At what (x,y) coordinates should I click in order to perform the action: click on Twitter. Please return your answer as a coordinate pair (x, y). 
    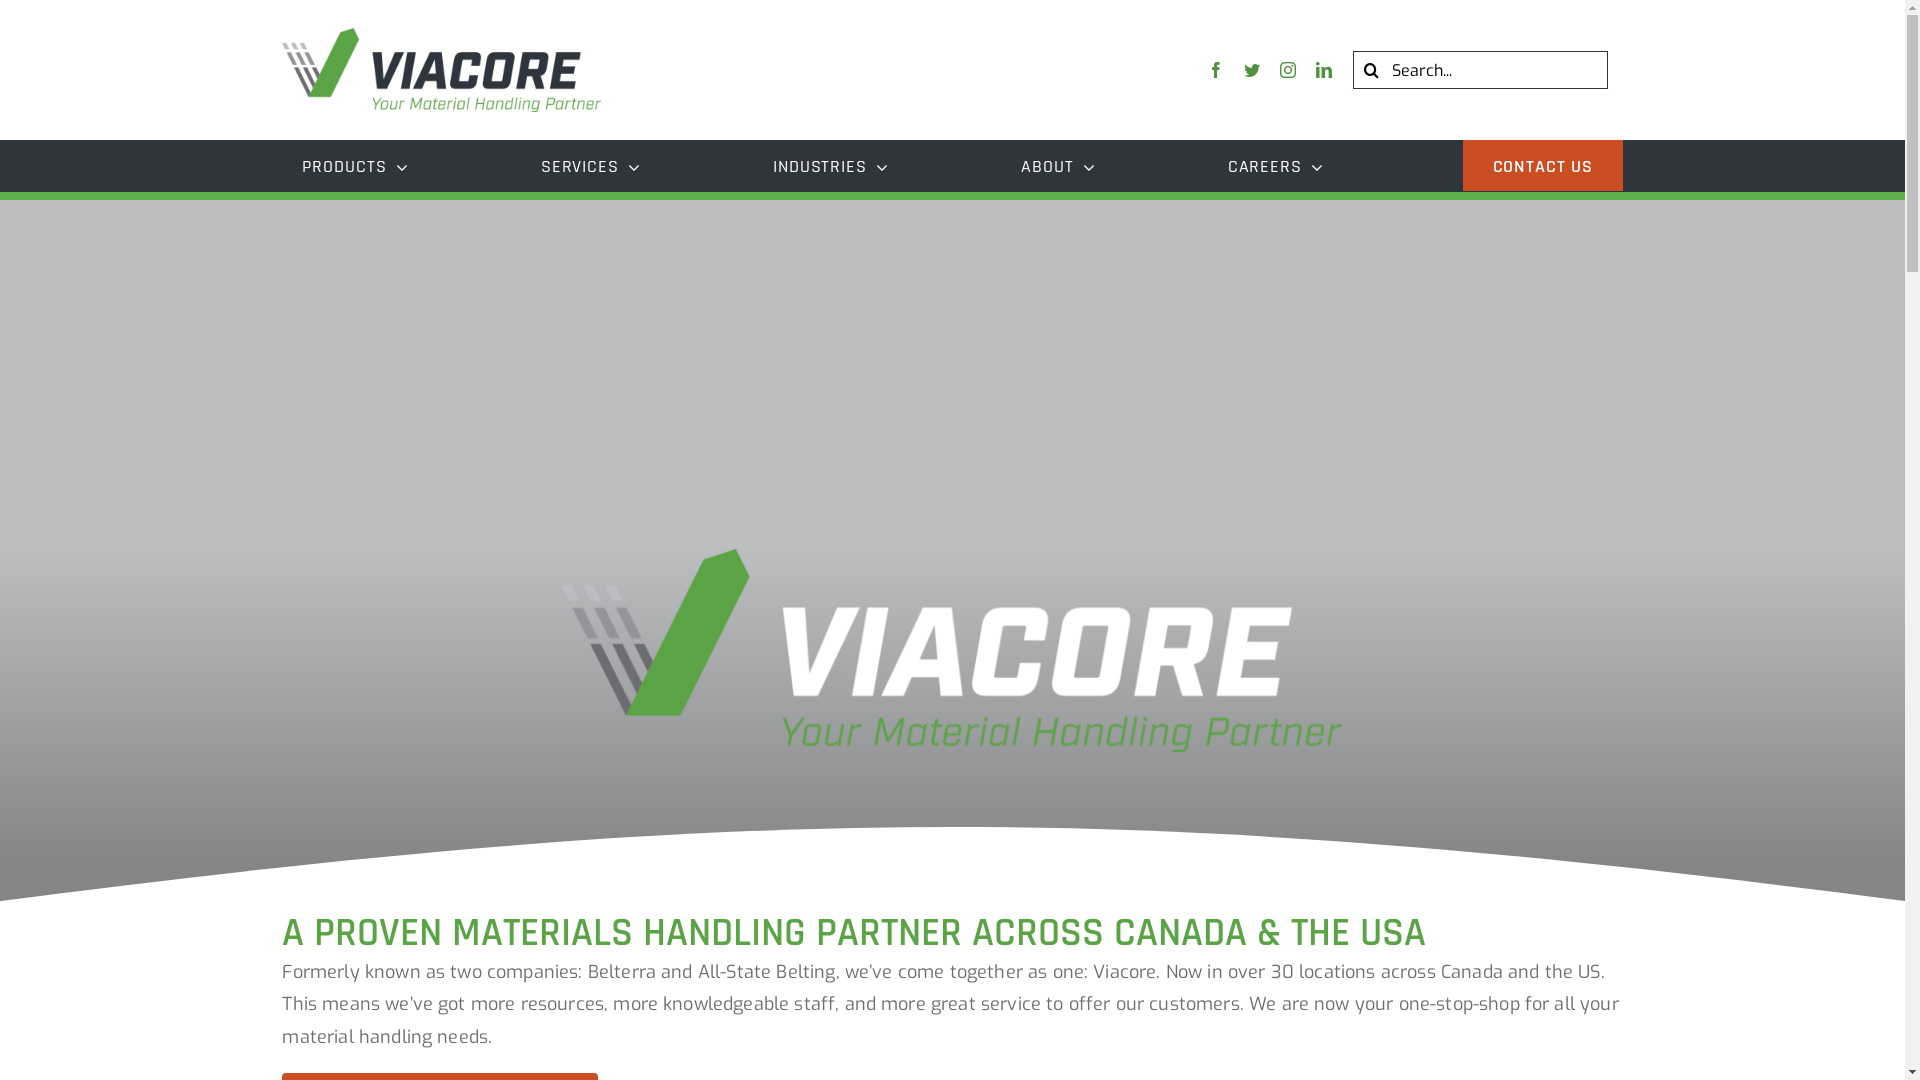
    Looking at the image, I should click on (1252, 70).